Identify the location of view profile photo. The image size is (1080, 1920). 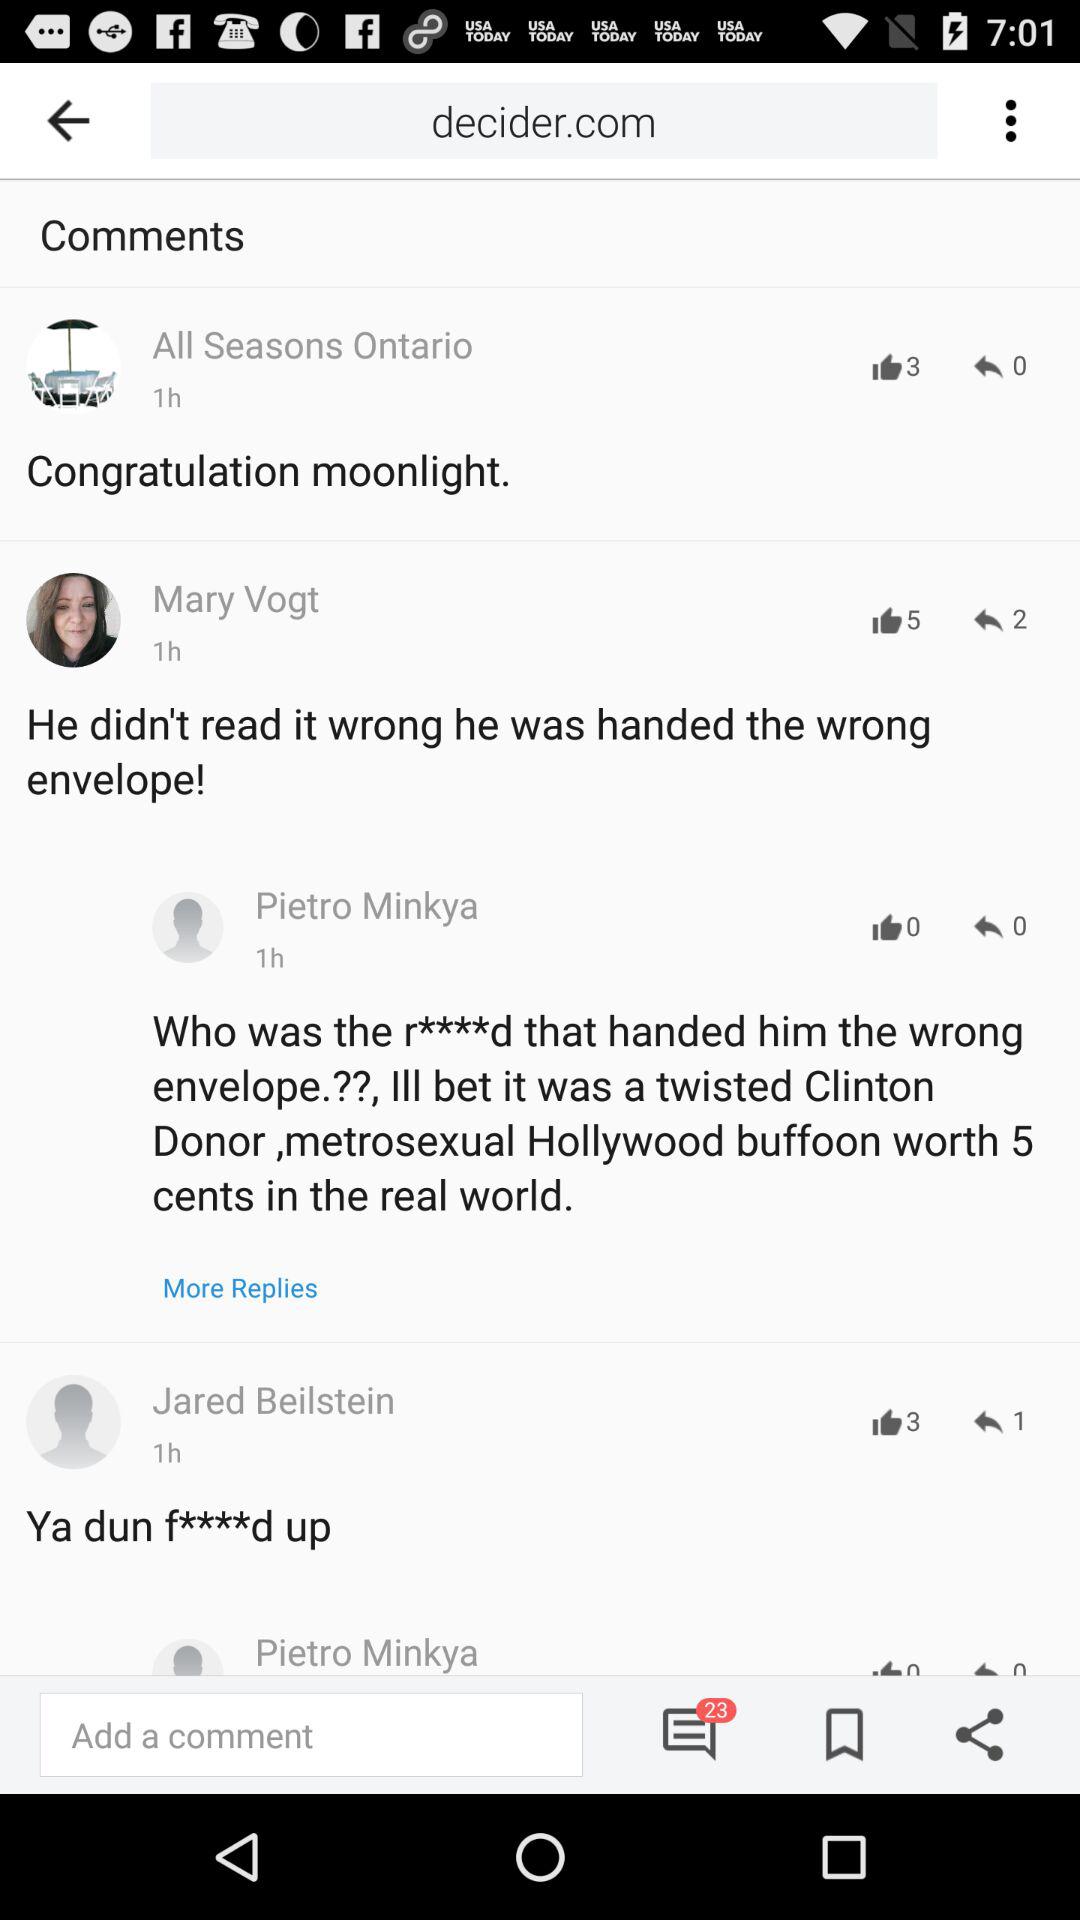
(73, 1422).